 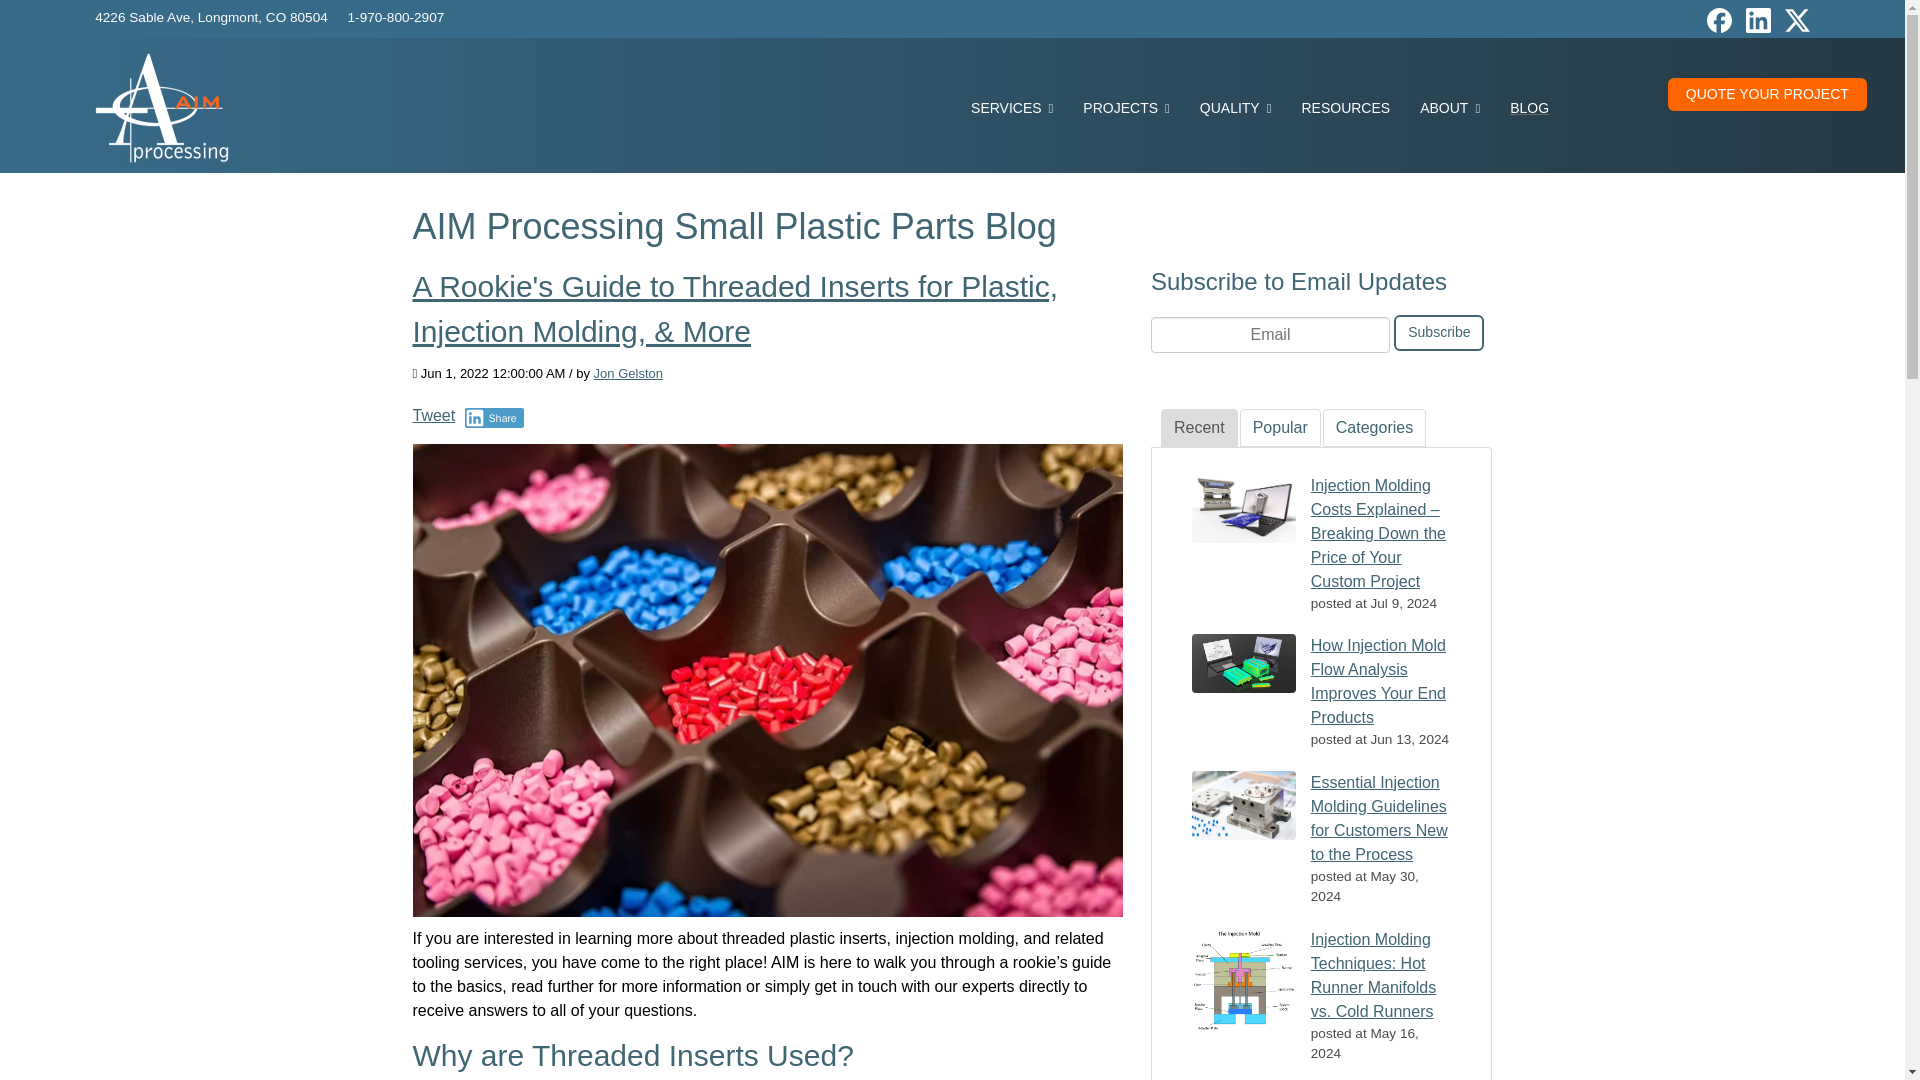 What do you see at coordinates (1450, 108) in the screenshot?
I see `ABOUT` at bounding box center [1450, 108].